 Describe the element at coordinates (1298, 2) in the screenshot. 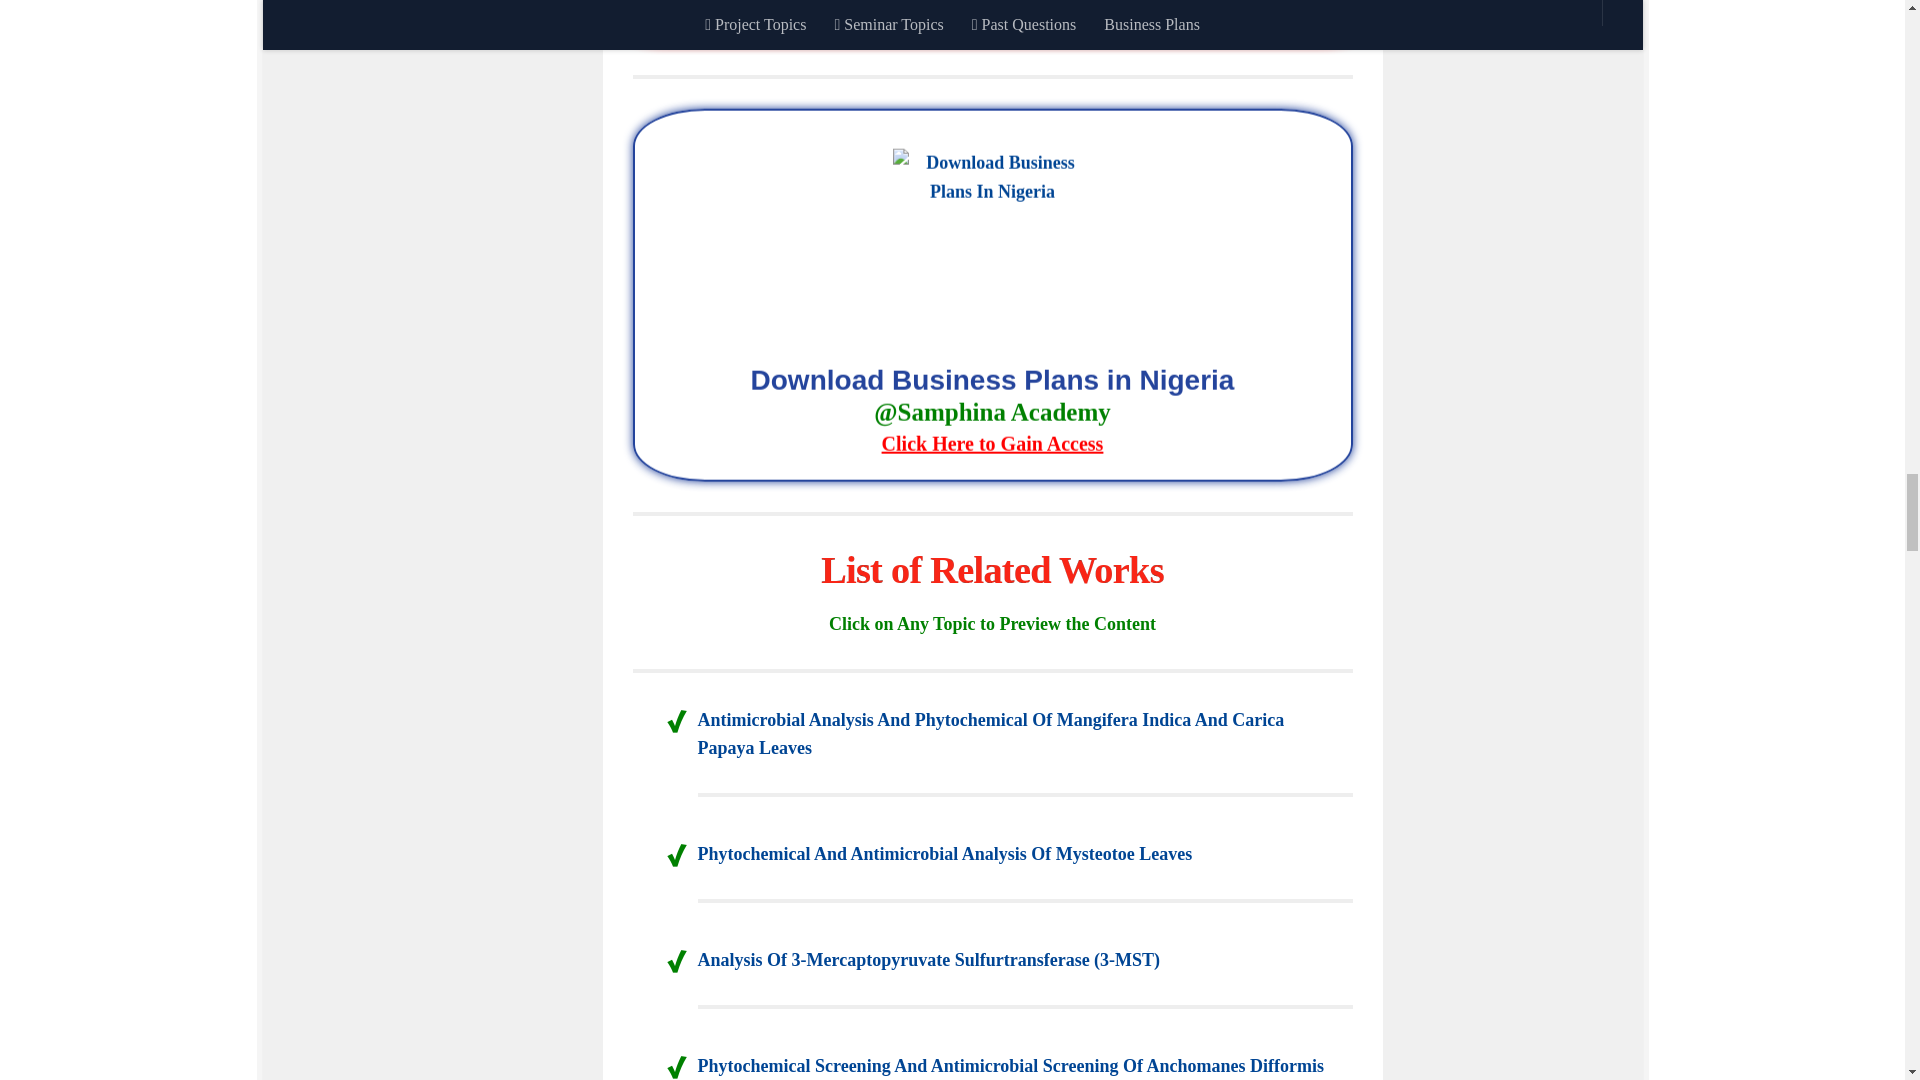

I see `Search` at that location.